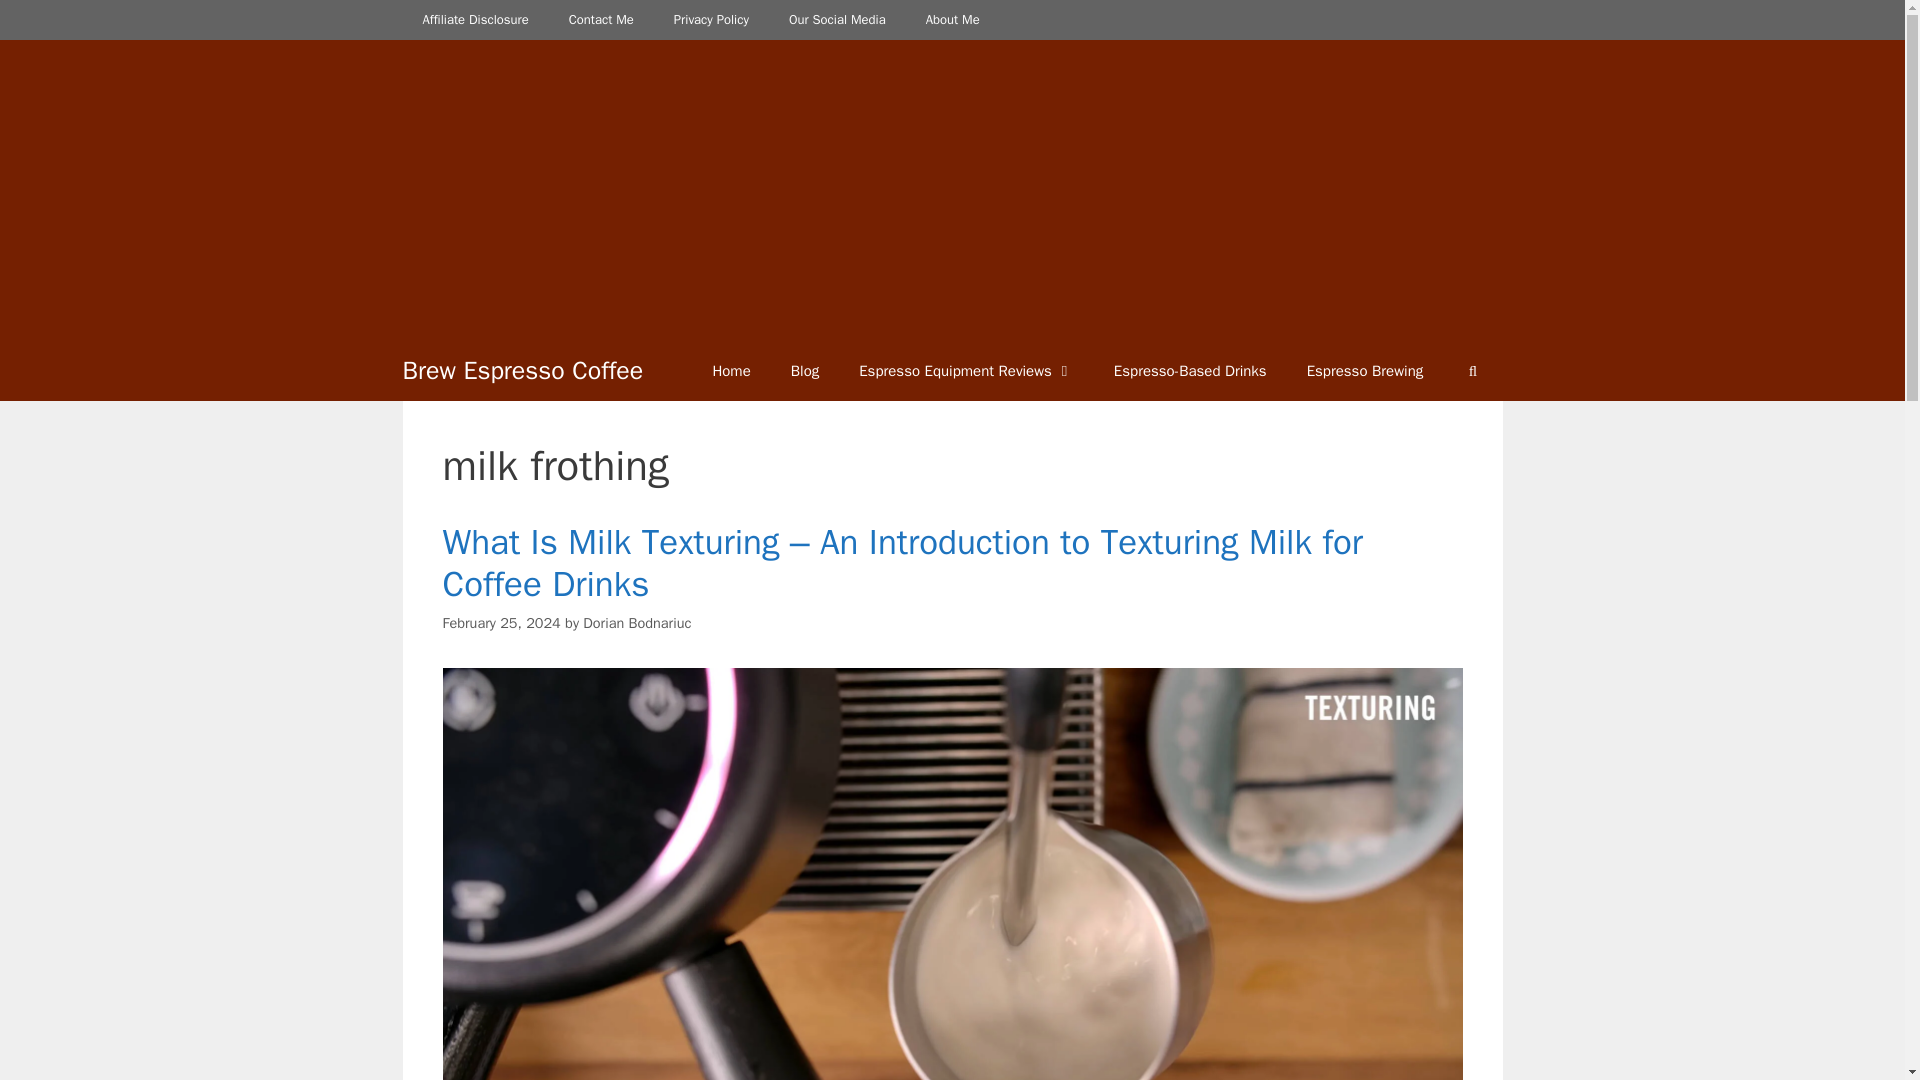 The width and height of the screenshot is (1920, 1080). Describe the element at coordinates (838, 20) in the screenshot. I see `Our Social Media` at that location.